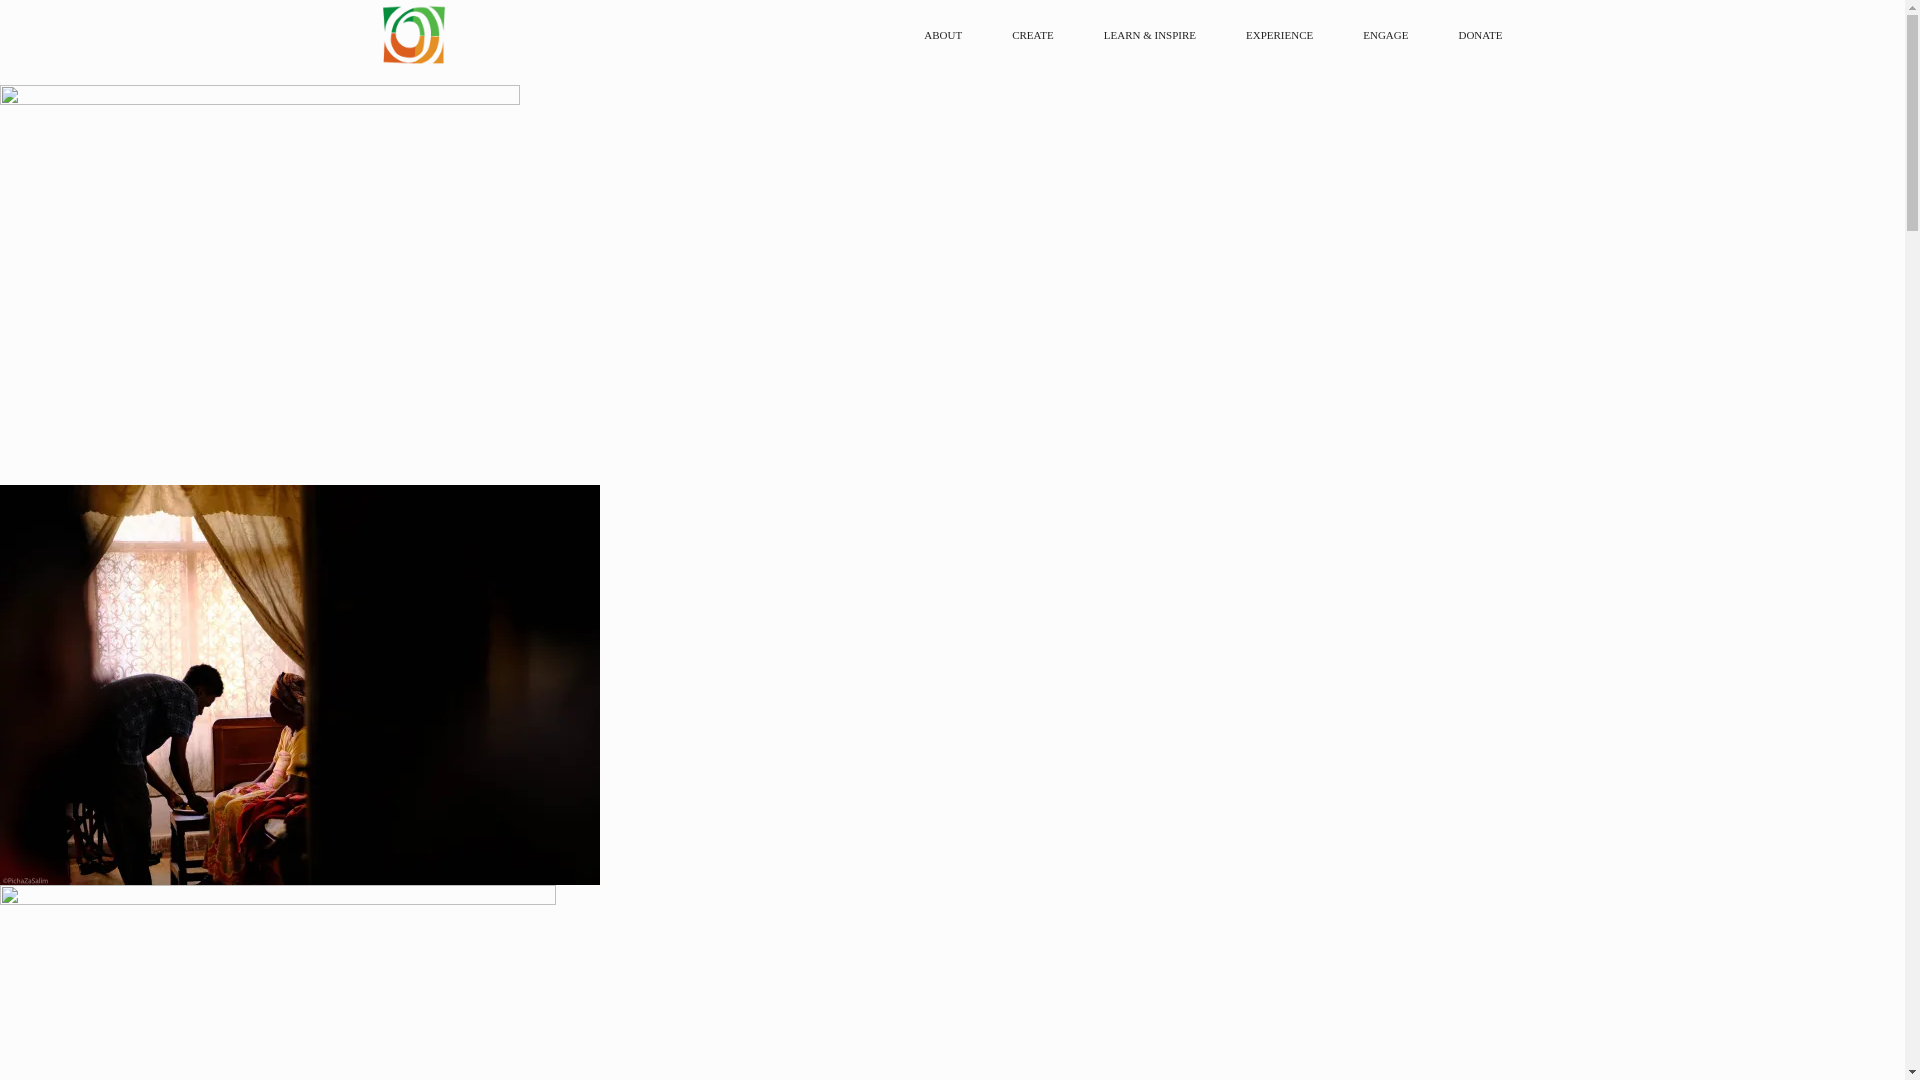  Describe the element at coordinates (1038, 35) in the screenshot. I see `CREATE` at that location.